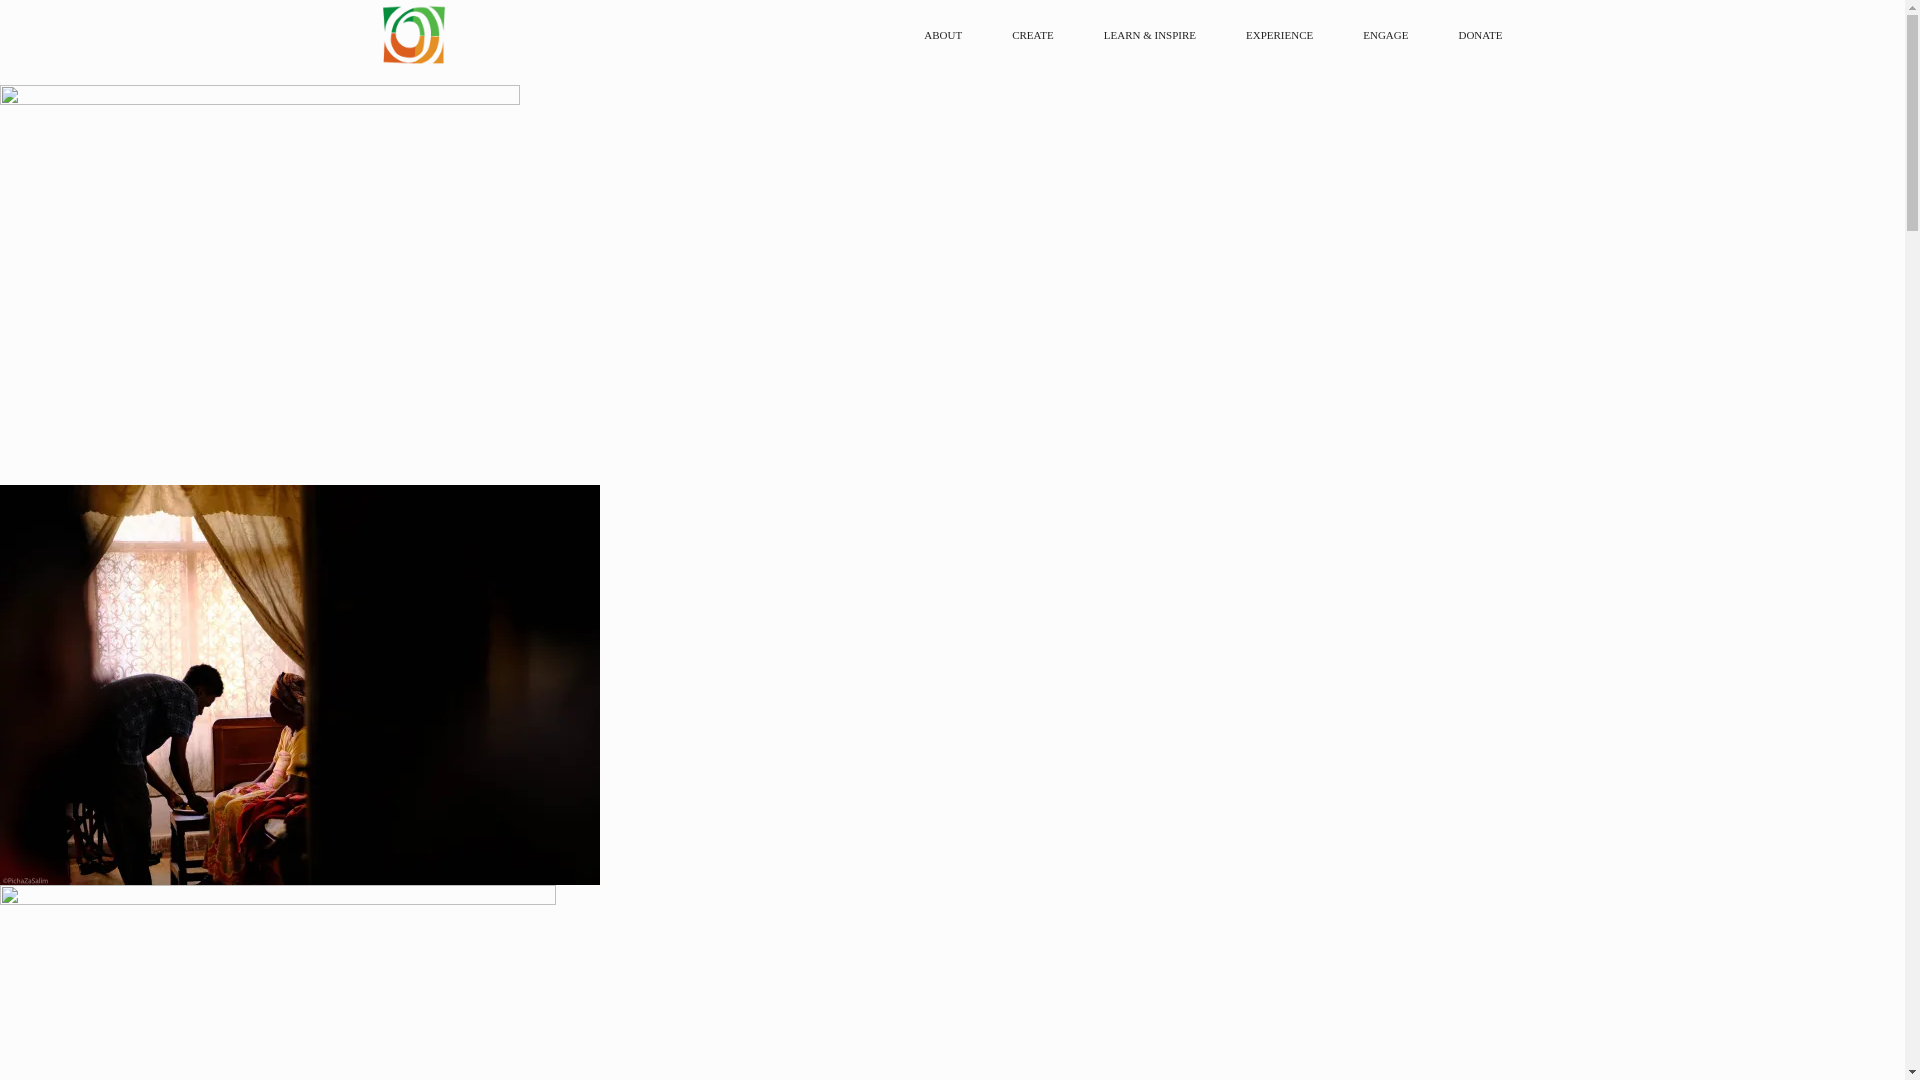  Describe the element at coordinates (1038, 35) in the screenshot. I see `CREATE` at that location.